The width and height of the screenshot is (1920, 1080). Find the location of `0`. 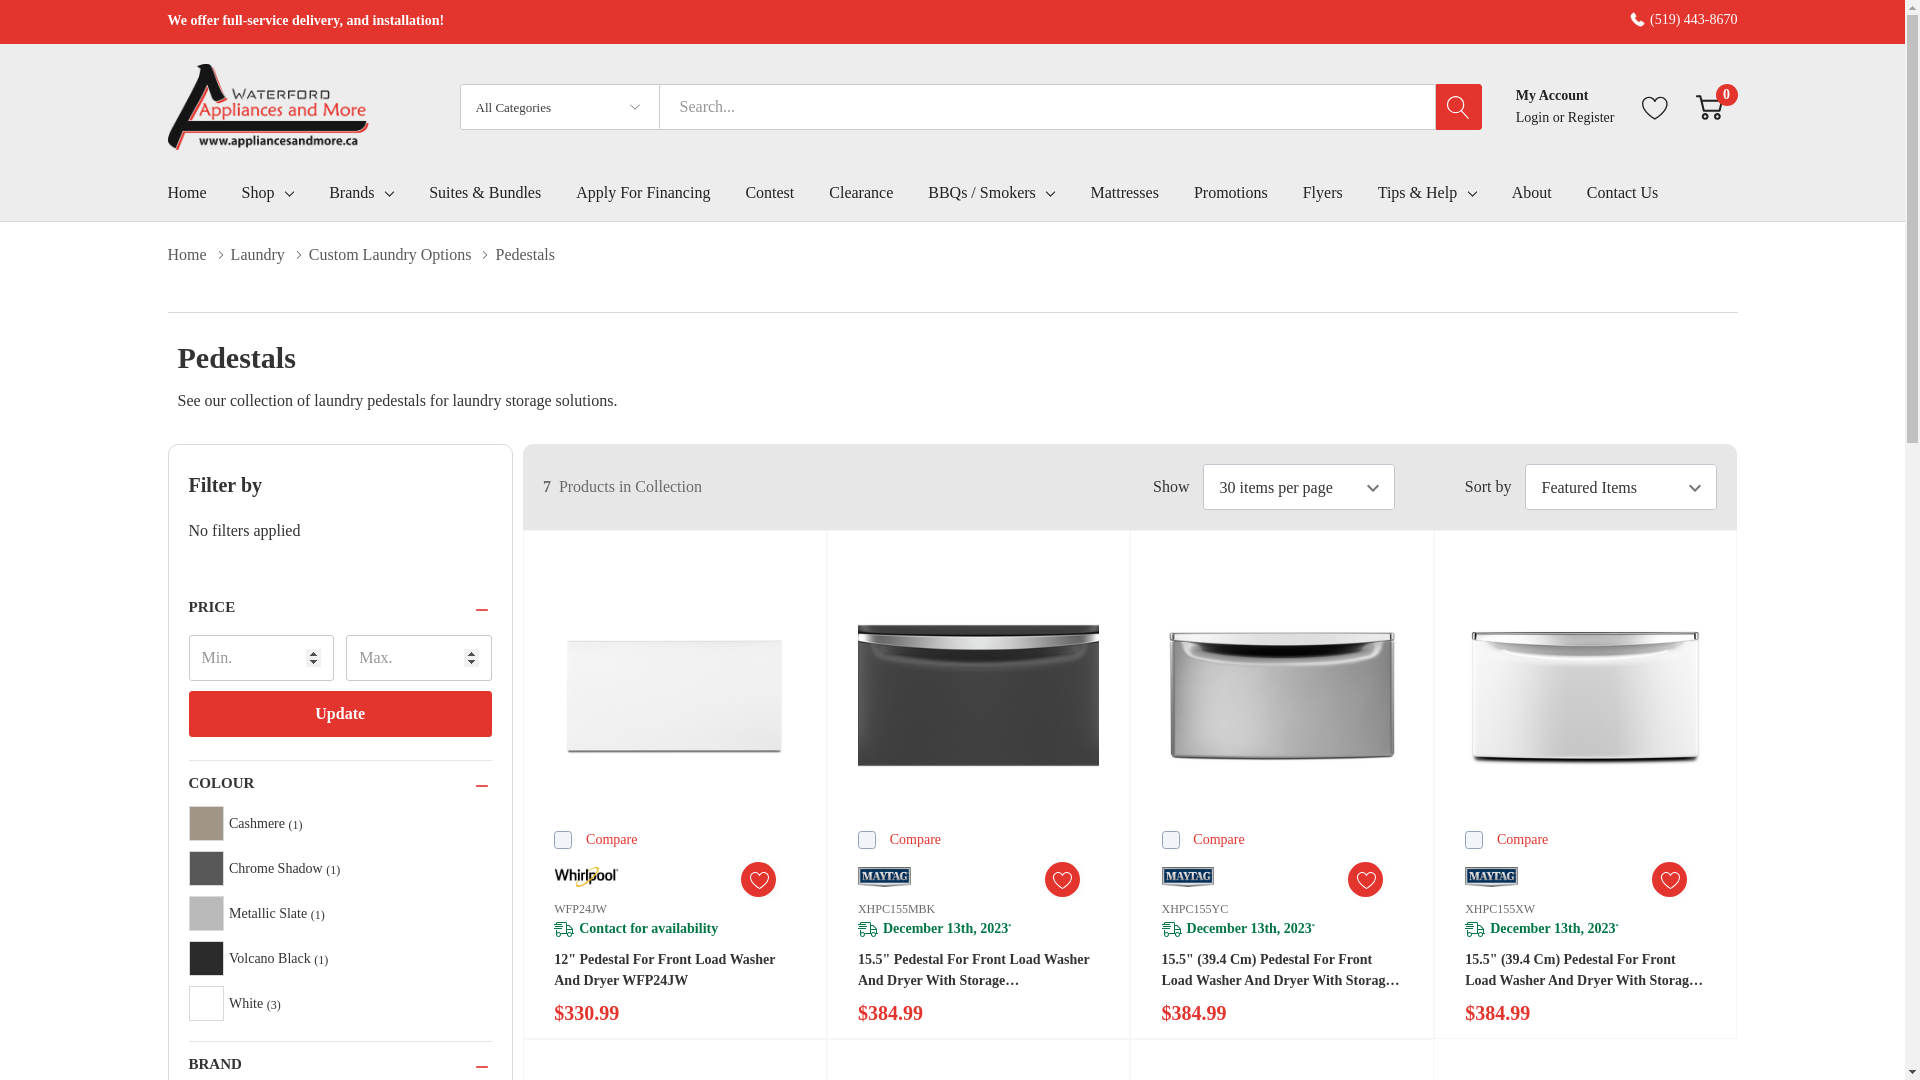

0 is located at coordinates (1710, 108).